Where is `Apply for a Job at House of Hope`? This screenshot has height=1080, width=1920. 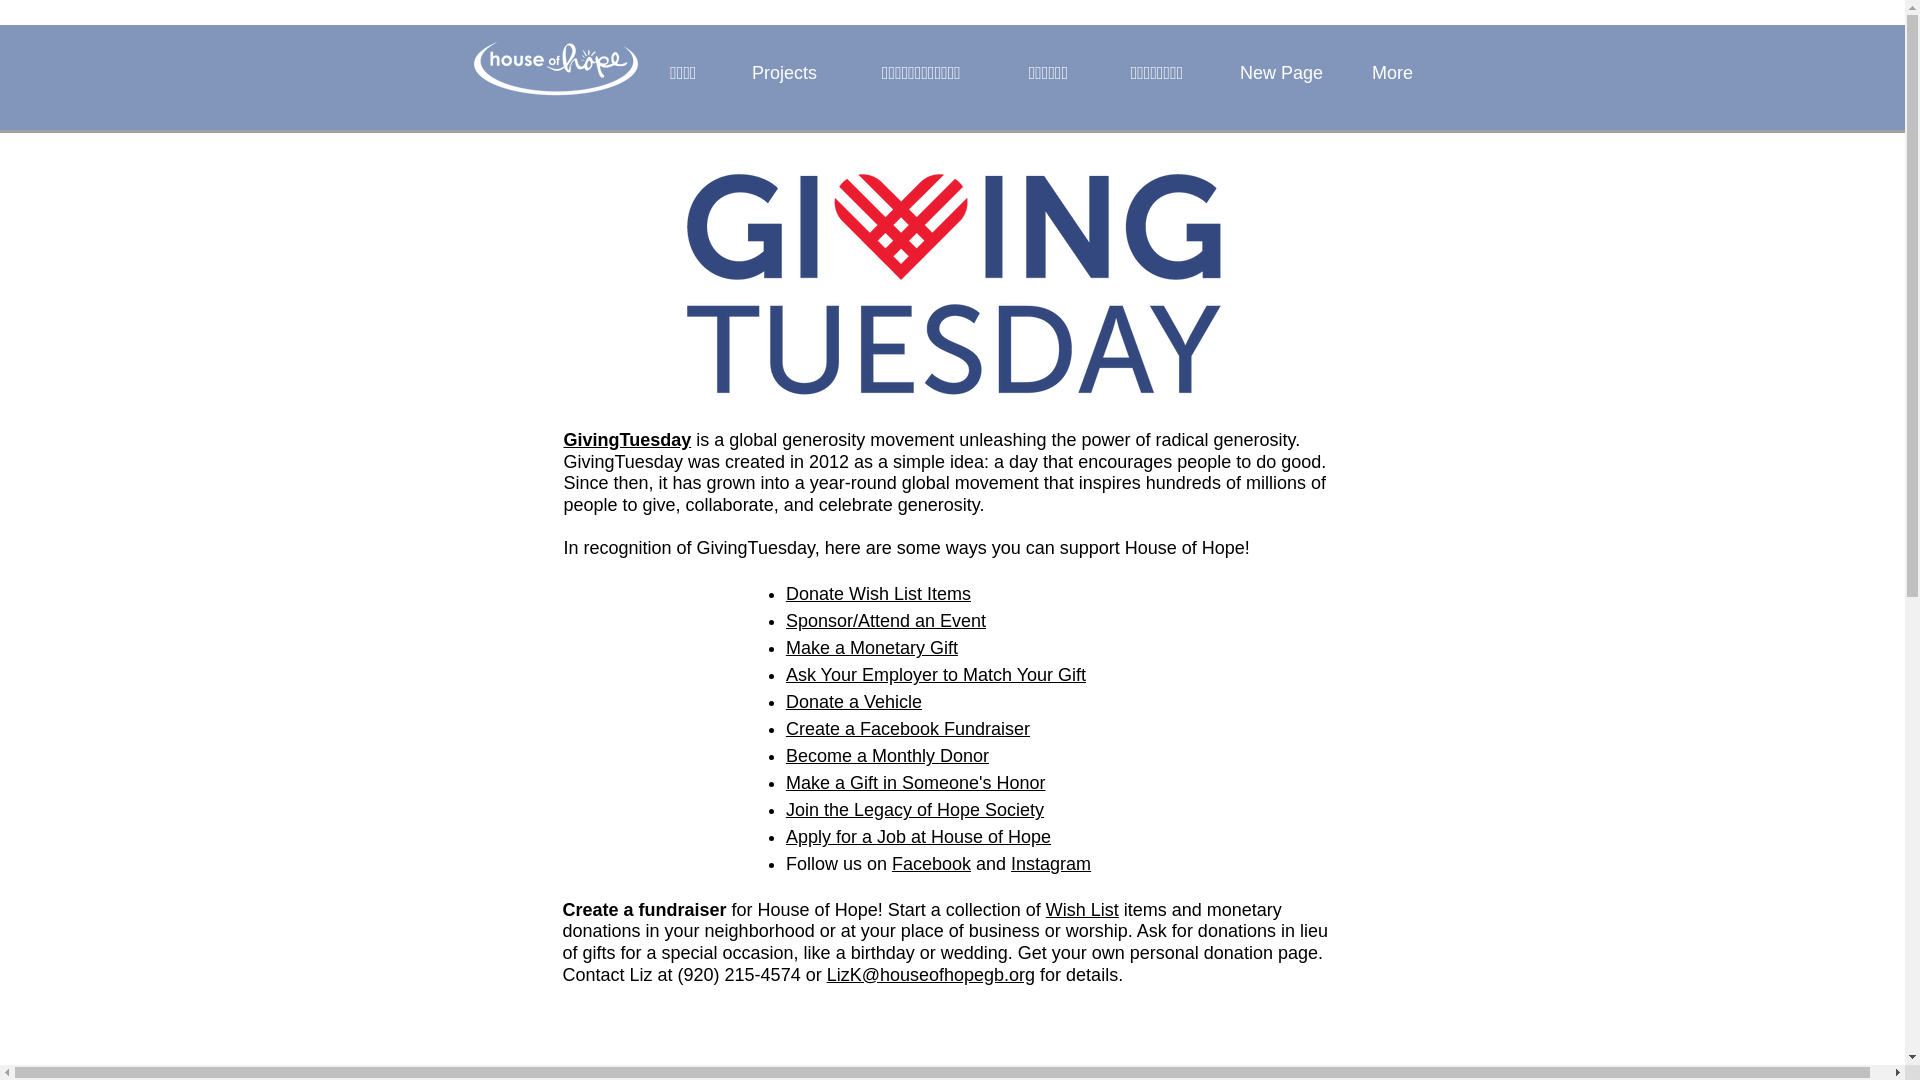 Apply for a Job at House of Hope is located at coordinates (918, 836).